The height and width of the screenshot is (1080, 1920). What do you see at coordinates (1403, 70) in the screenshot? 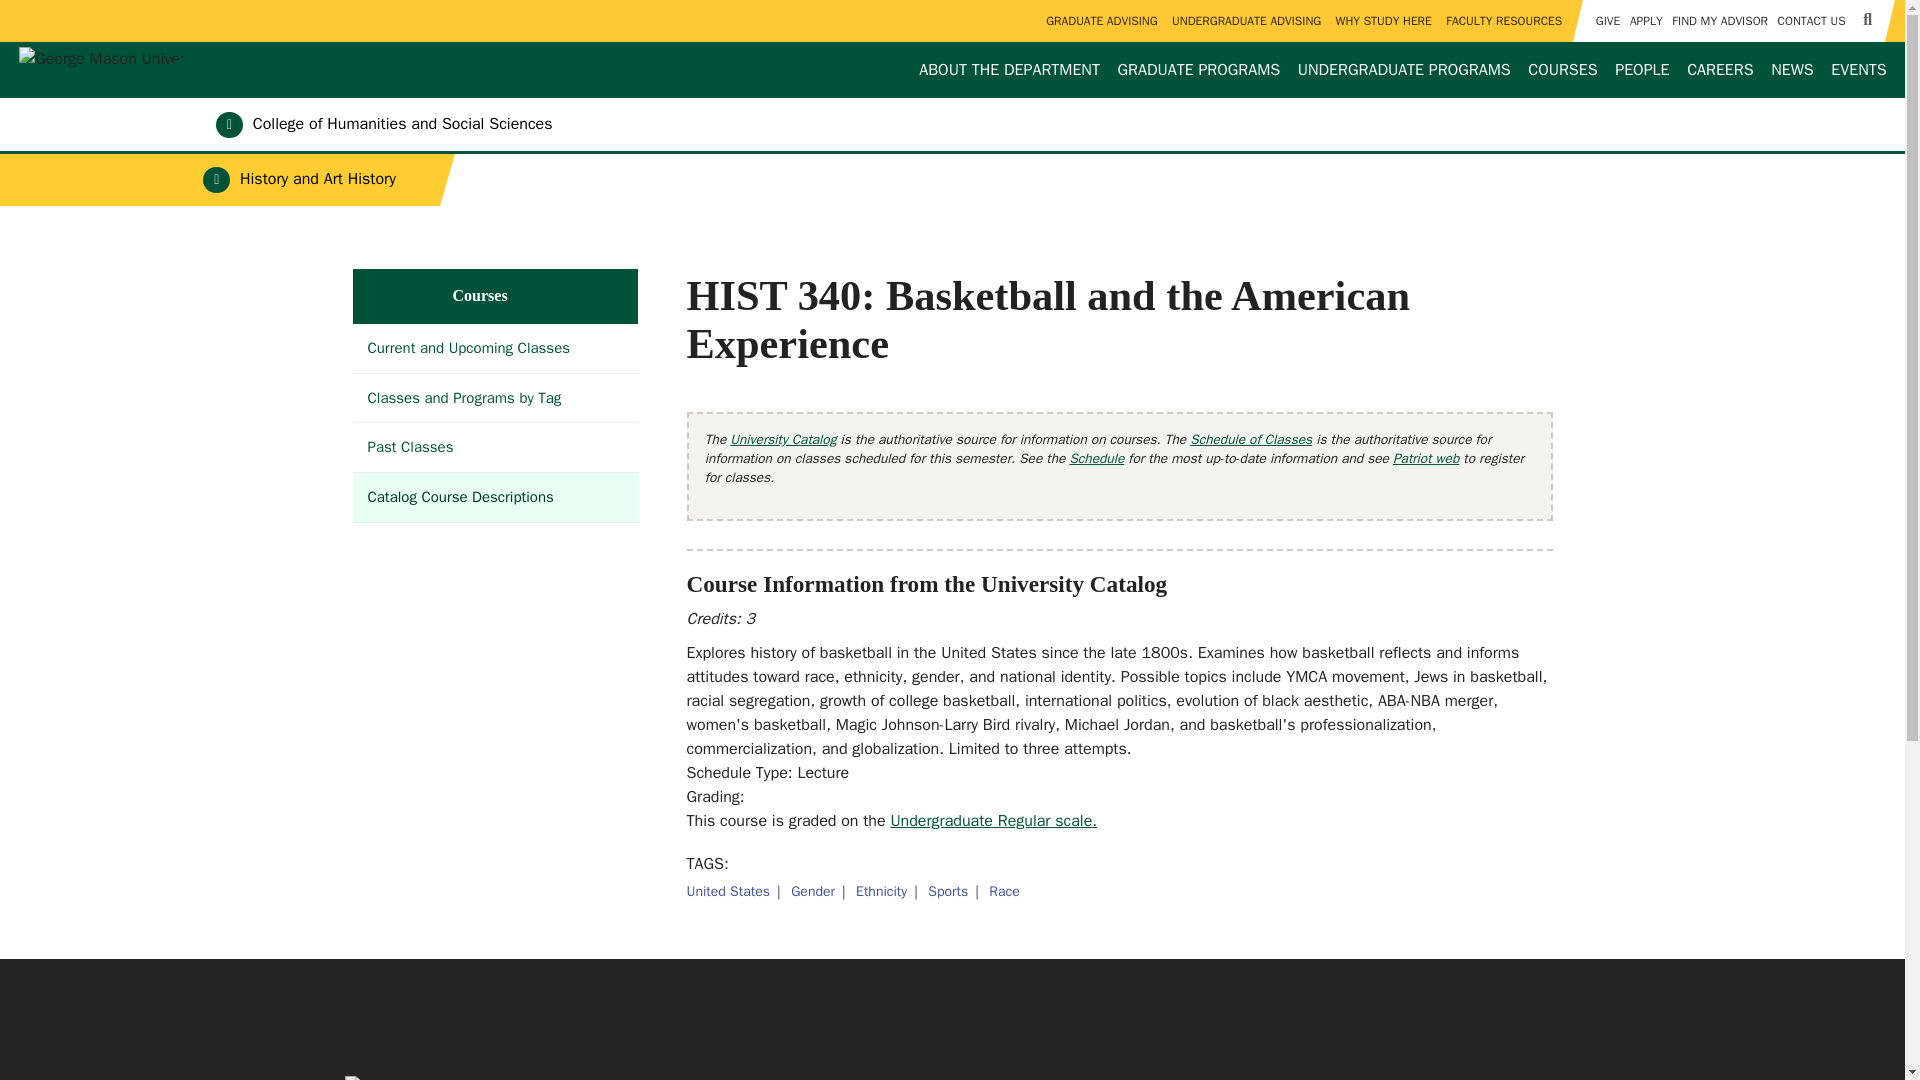
I see `Undergraduate Programs` at bounding box center [1403, 70].